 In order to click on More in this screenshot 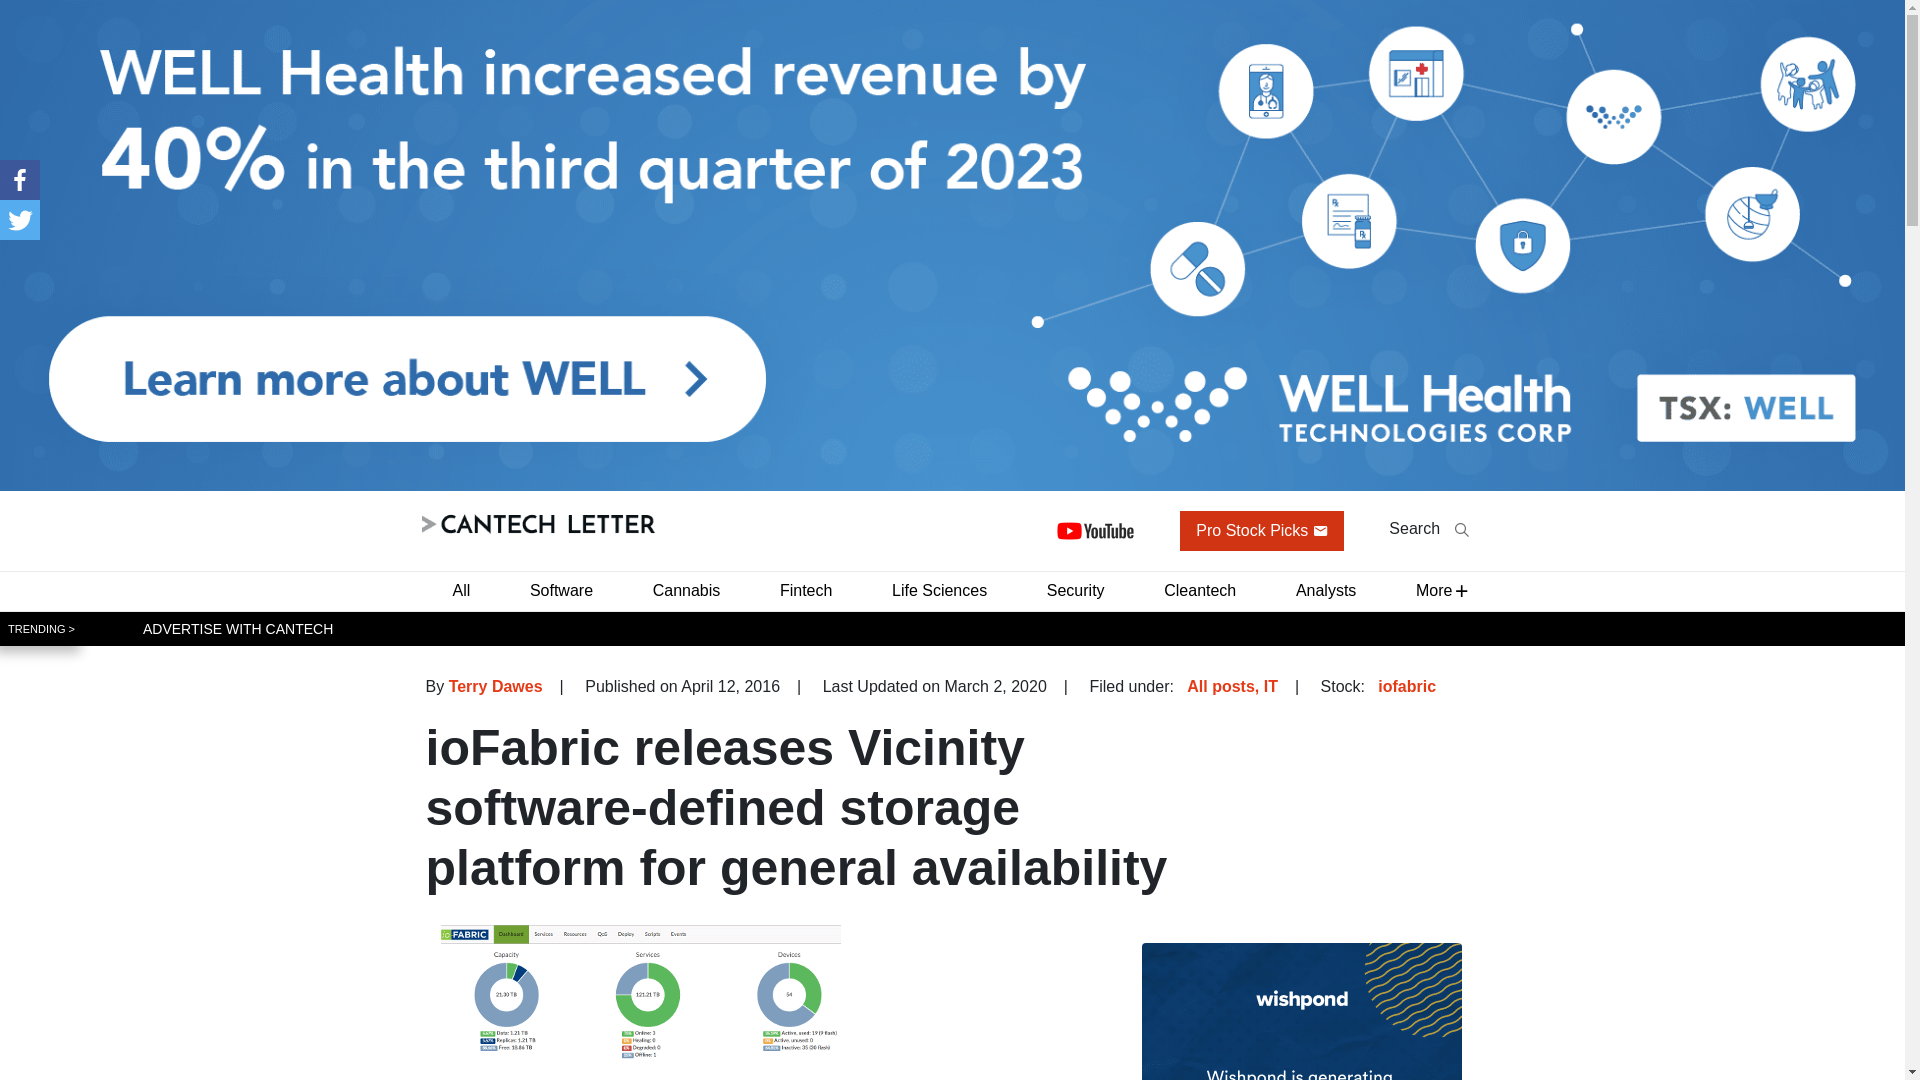, I will do `click(1434, 590)`.